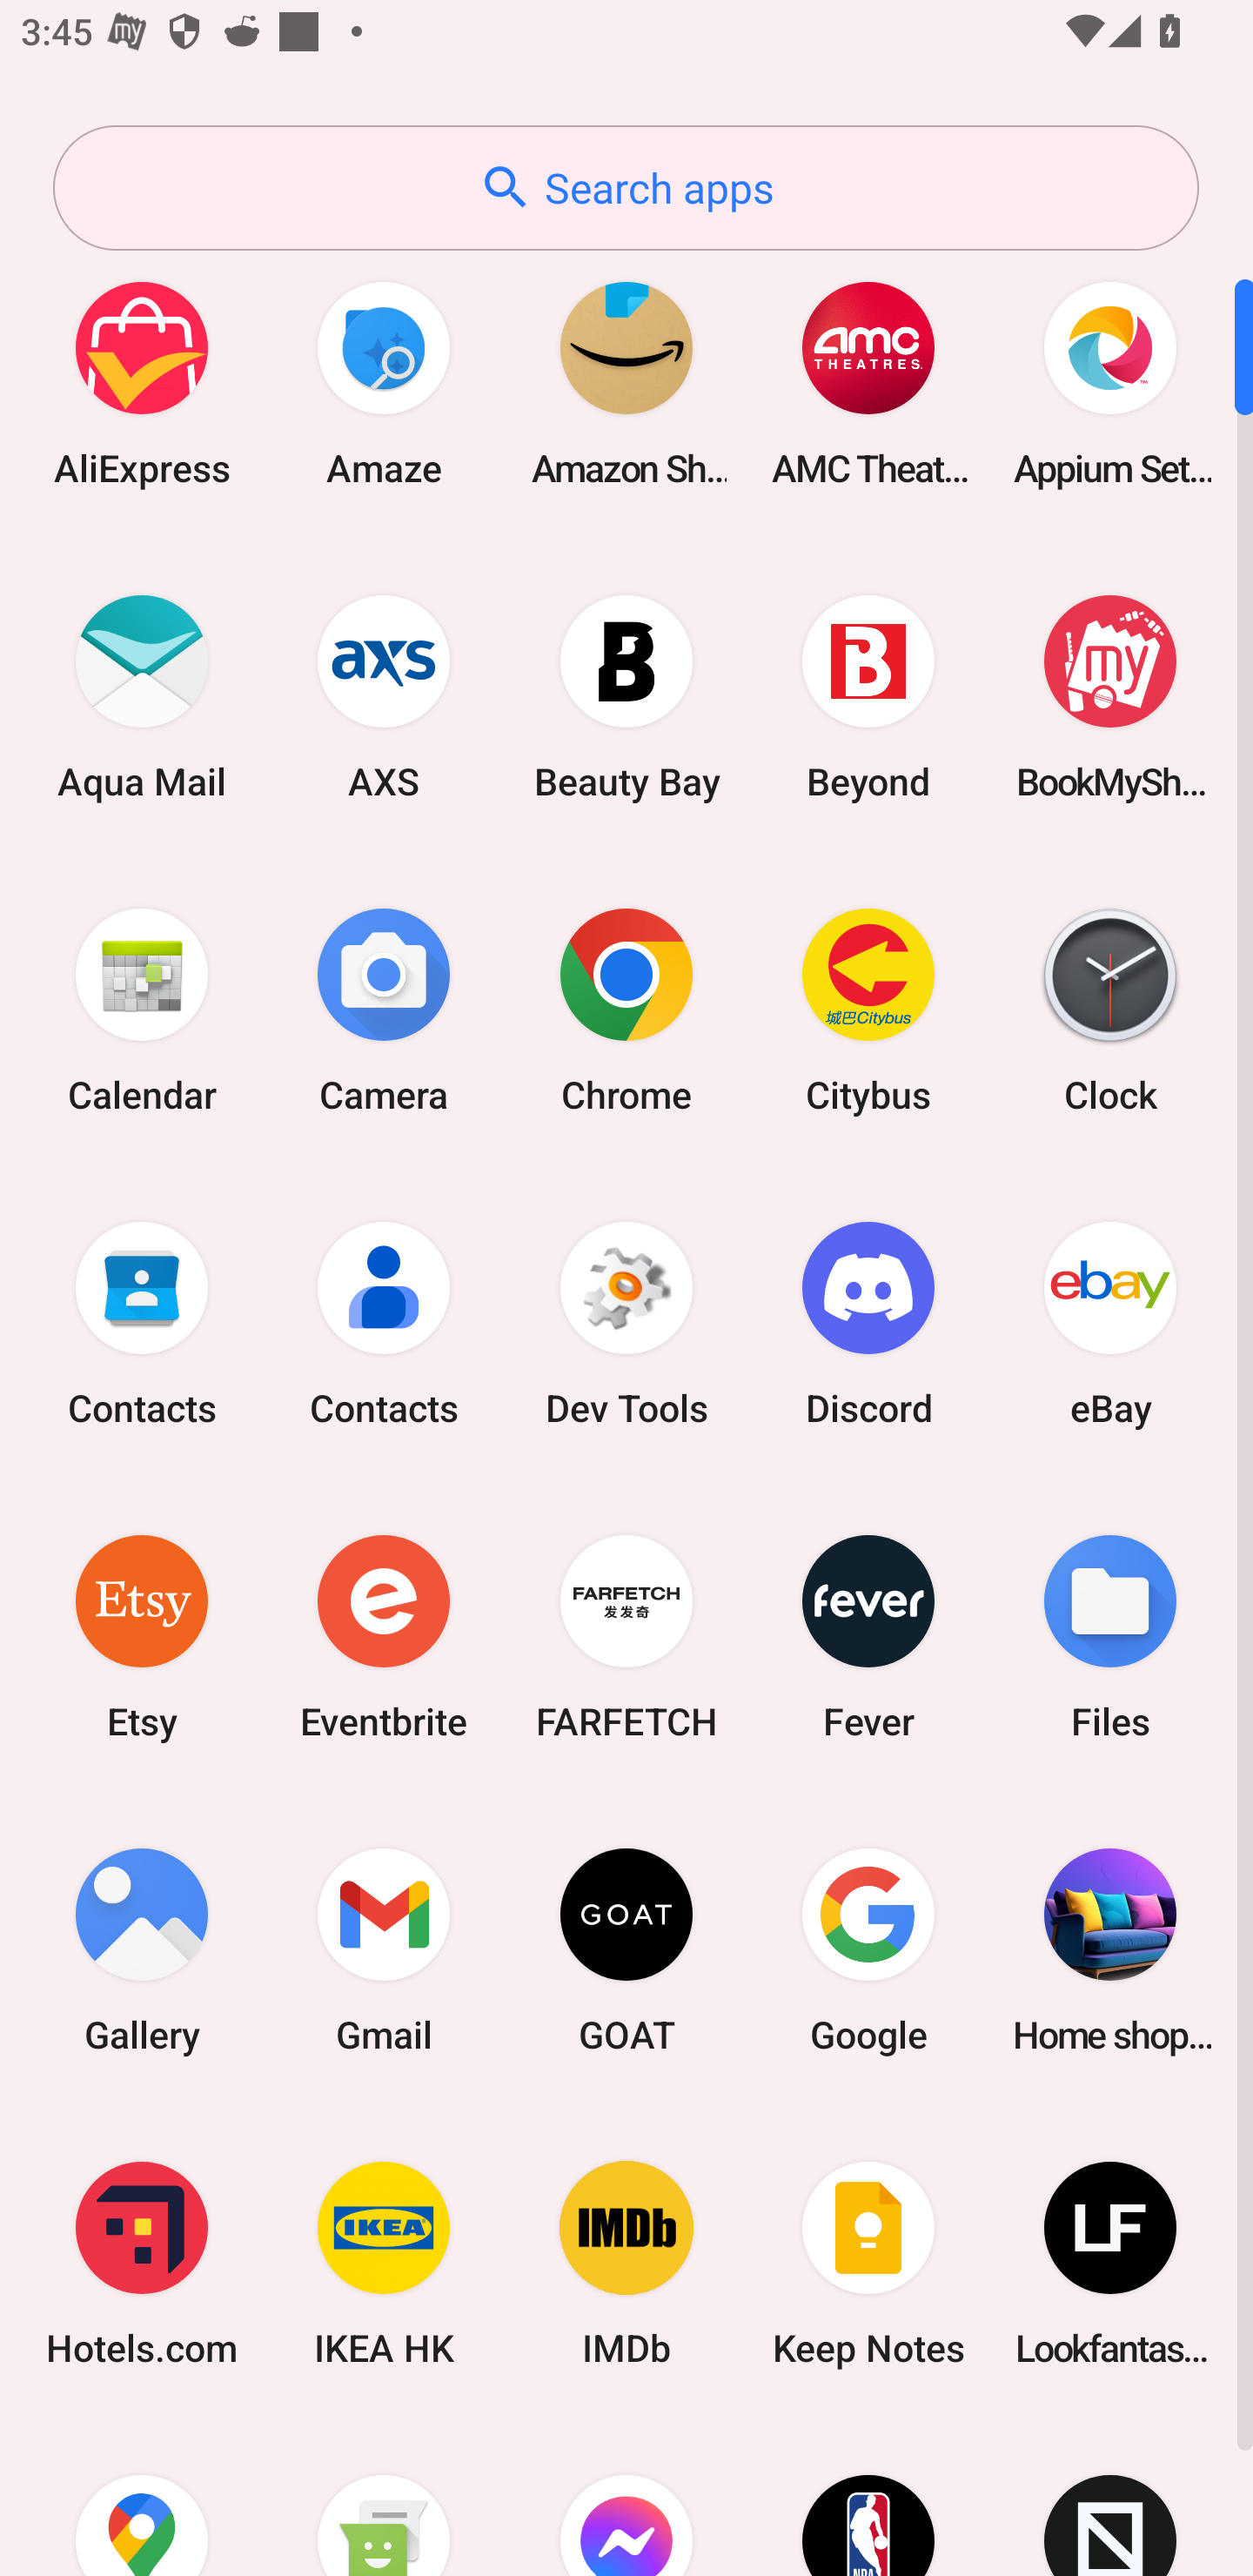 The width and height of the screenshot is (1253, 2576). I want to click on Google, so click(868, 1949).